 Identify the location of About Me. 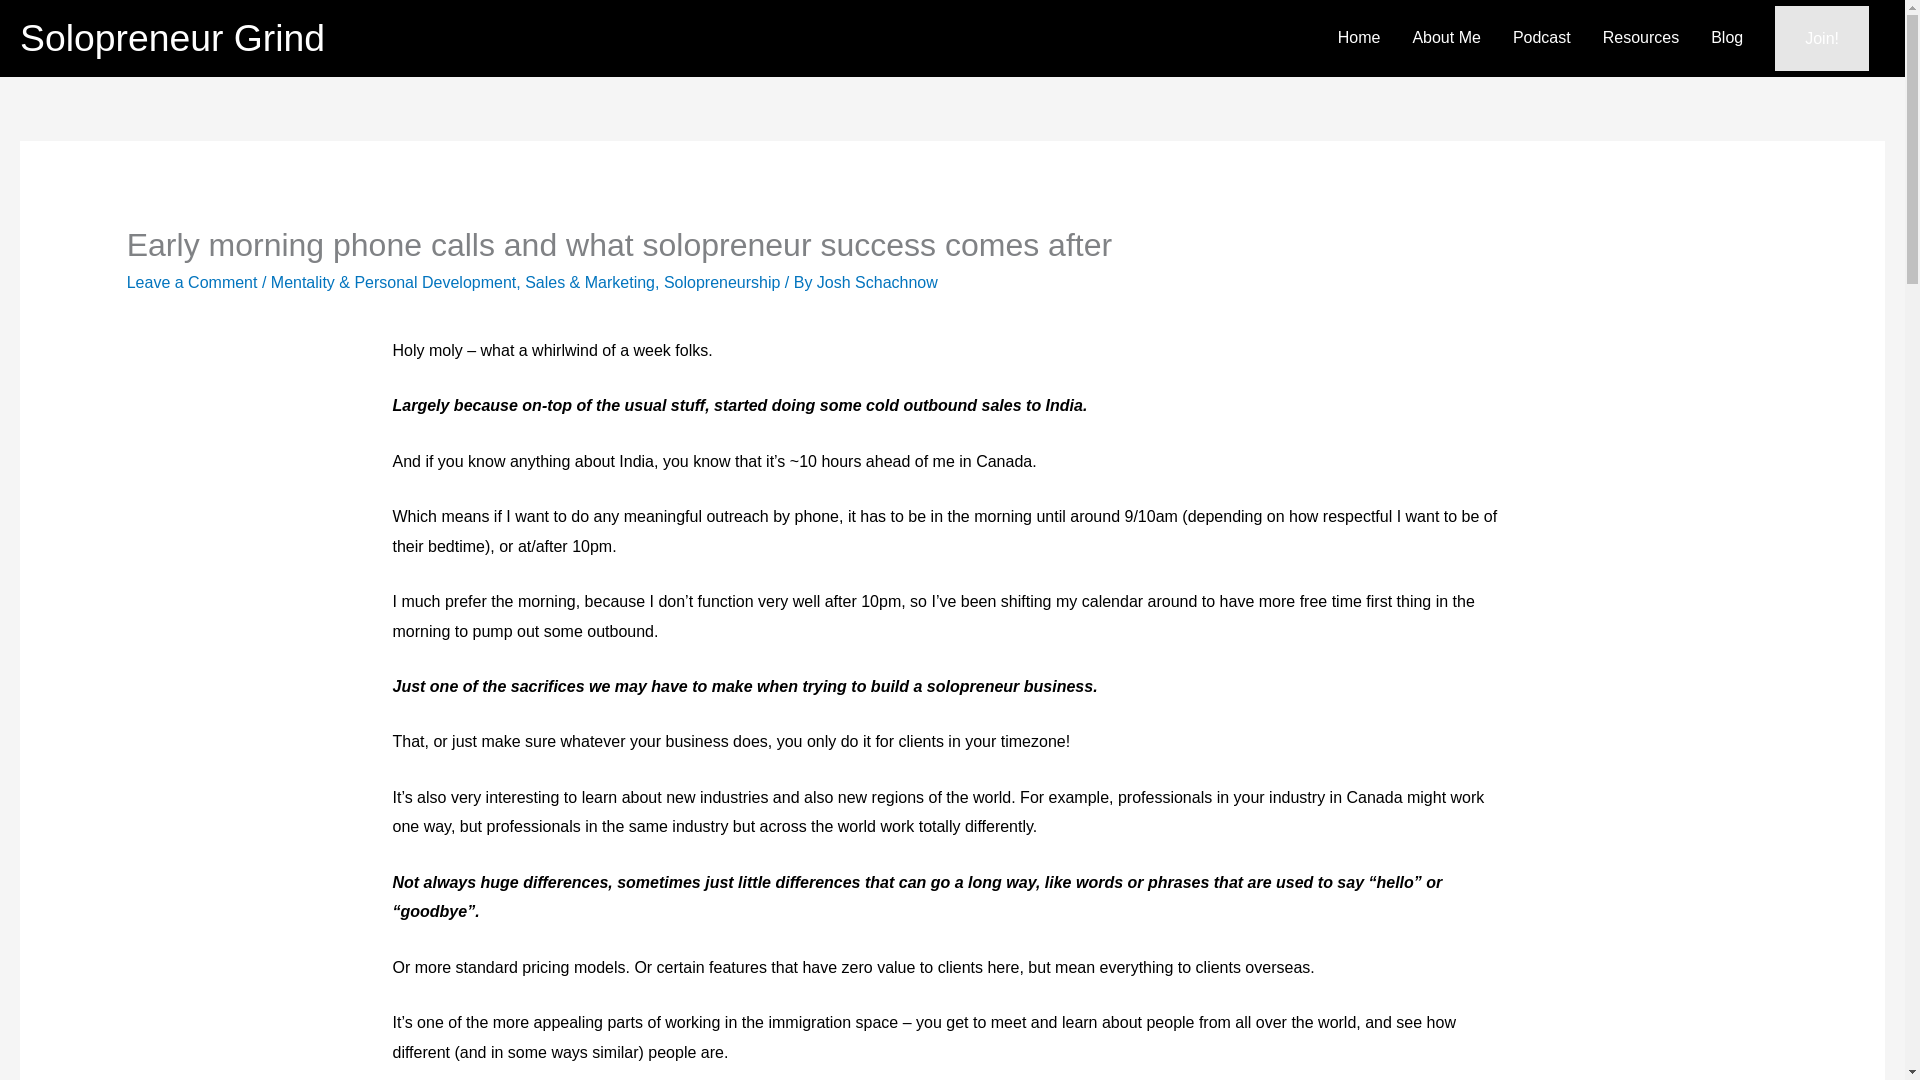
(1445, 39).